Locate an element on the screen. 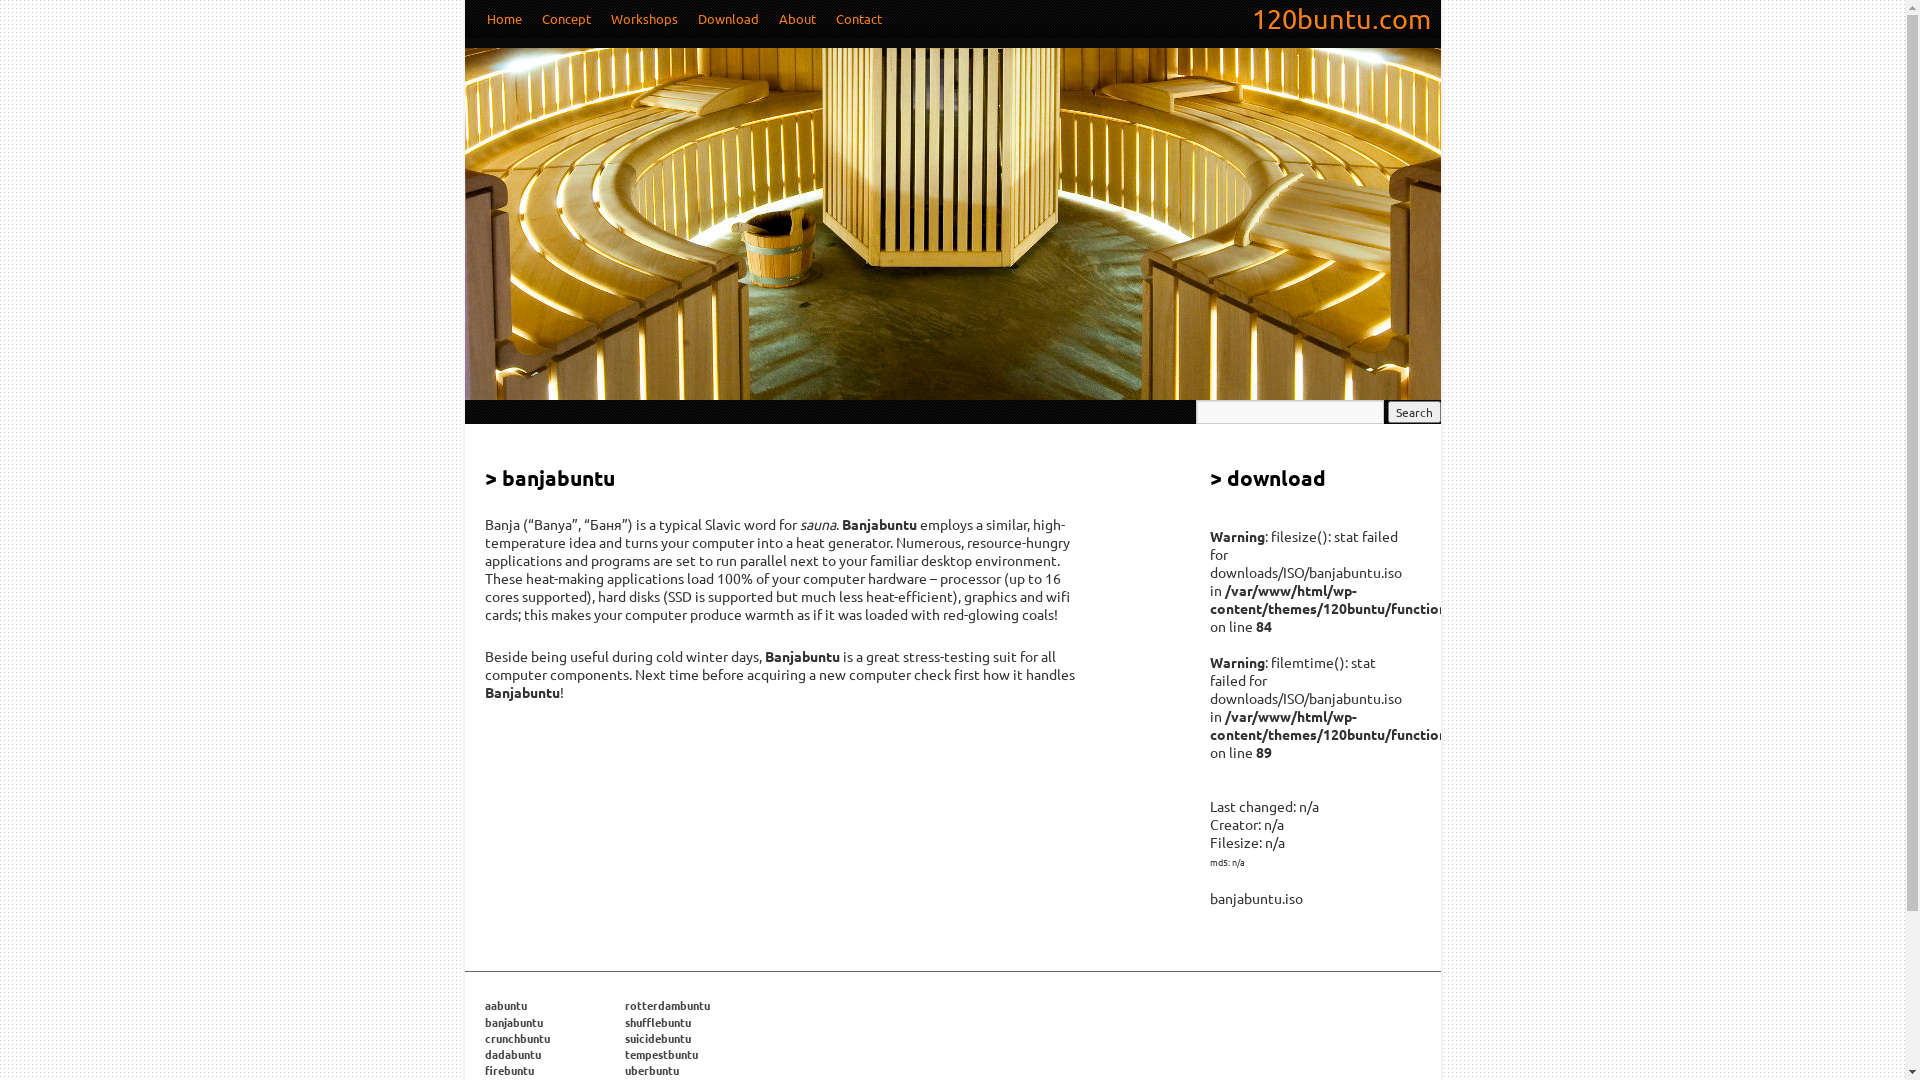 The height and width of the screenshot is (1080, 1920). firebuntu is located at coordinates (508, 1070).